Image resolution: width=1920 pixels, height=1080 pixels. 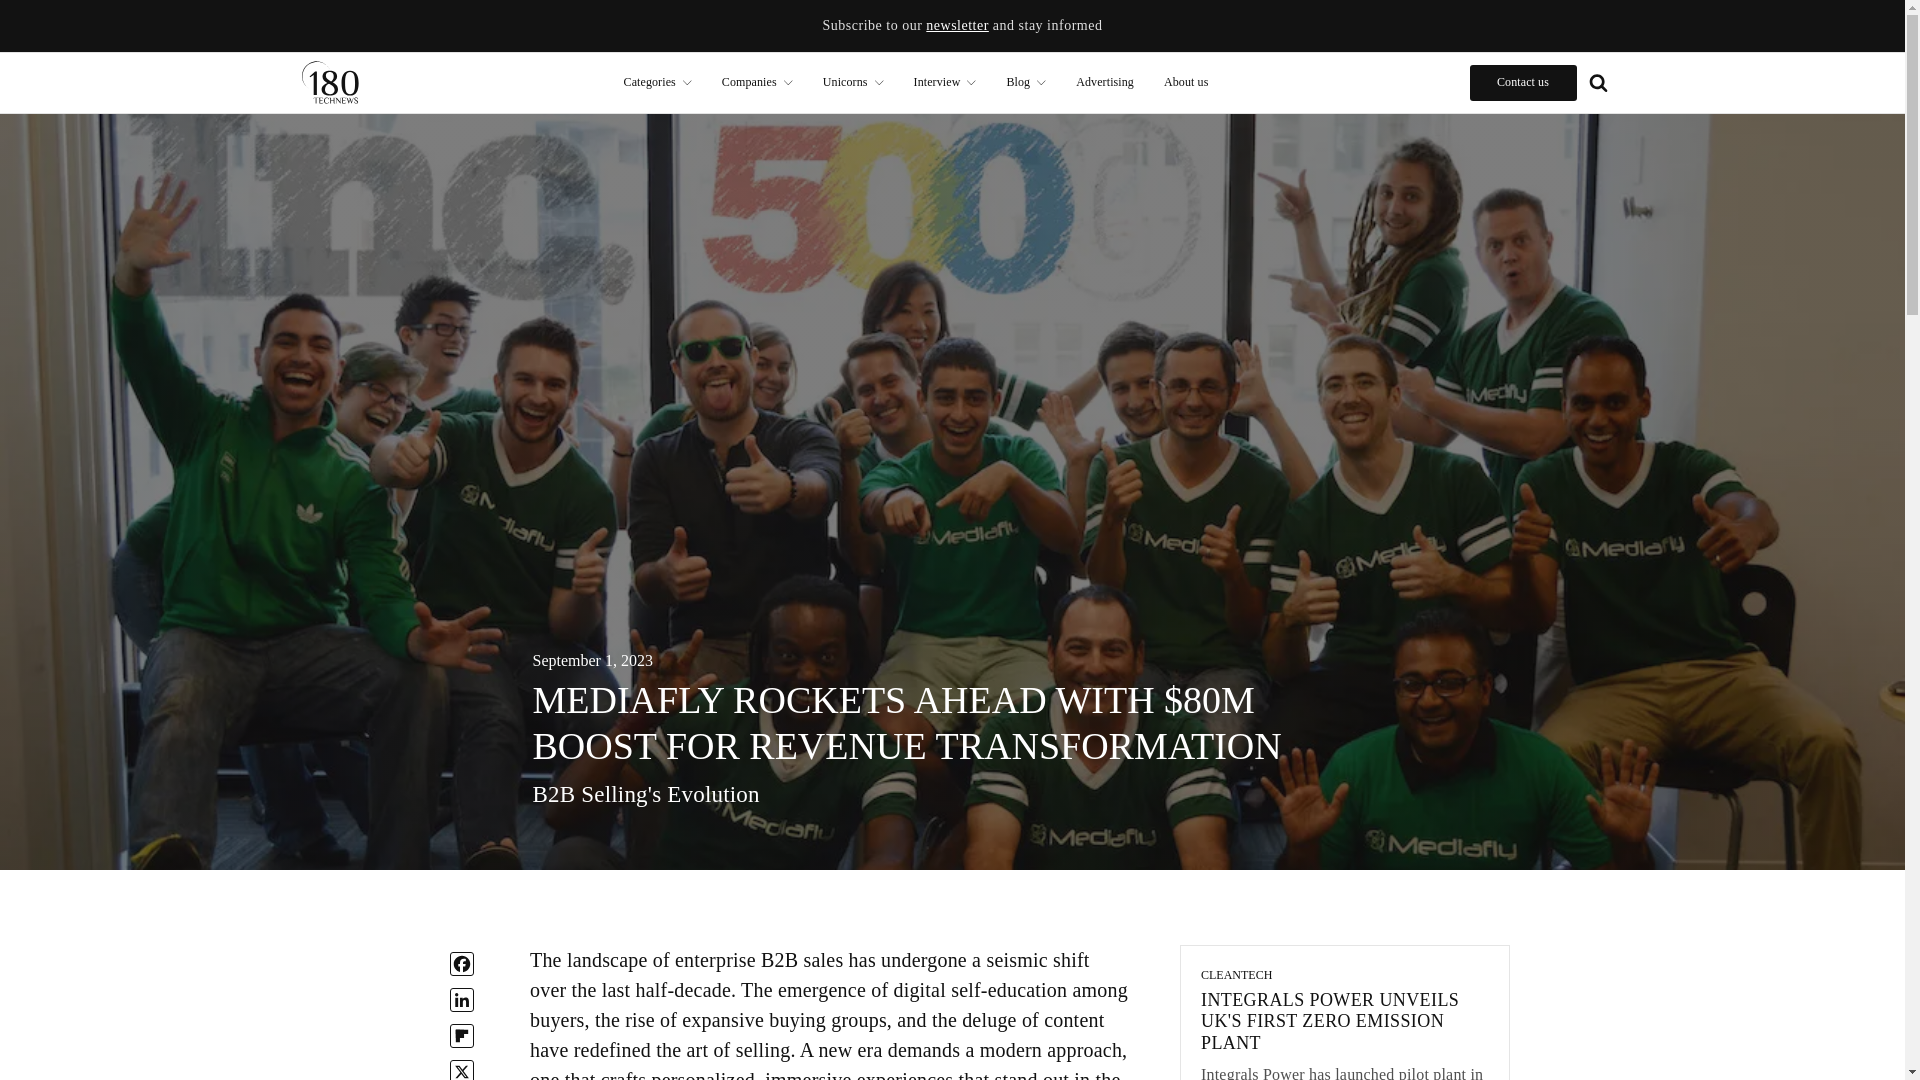 I want to click on Contact us, so click(x=1523, y=82).